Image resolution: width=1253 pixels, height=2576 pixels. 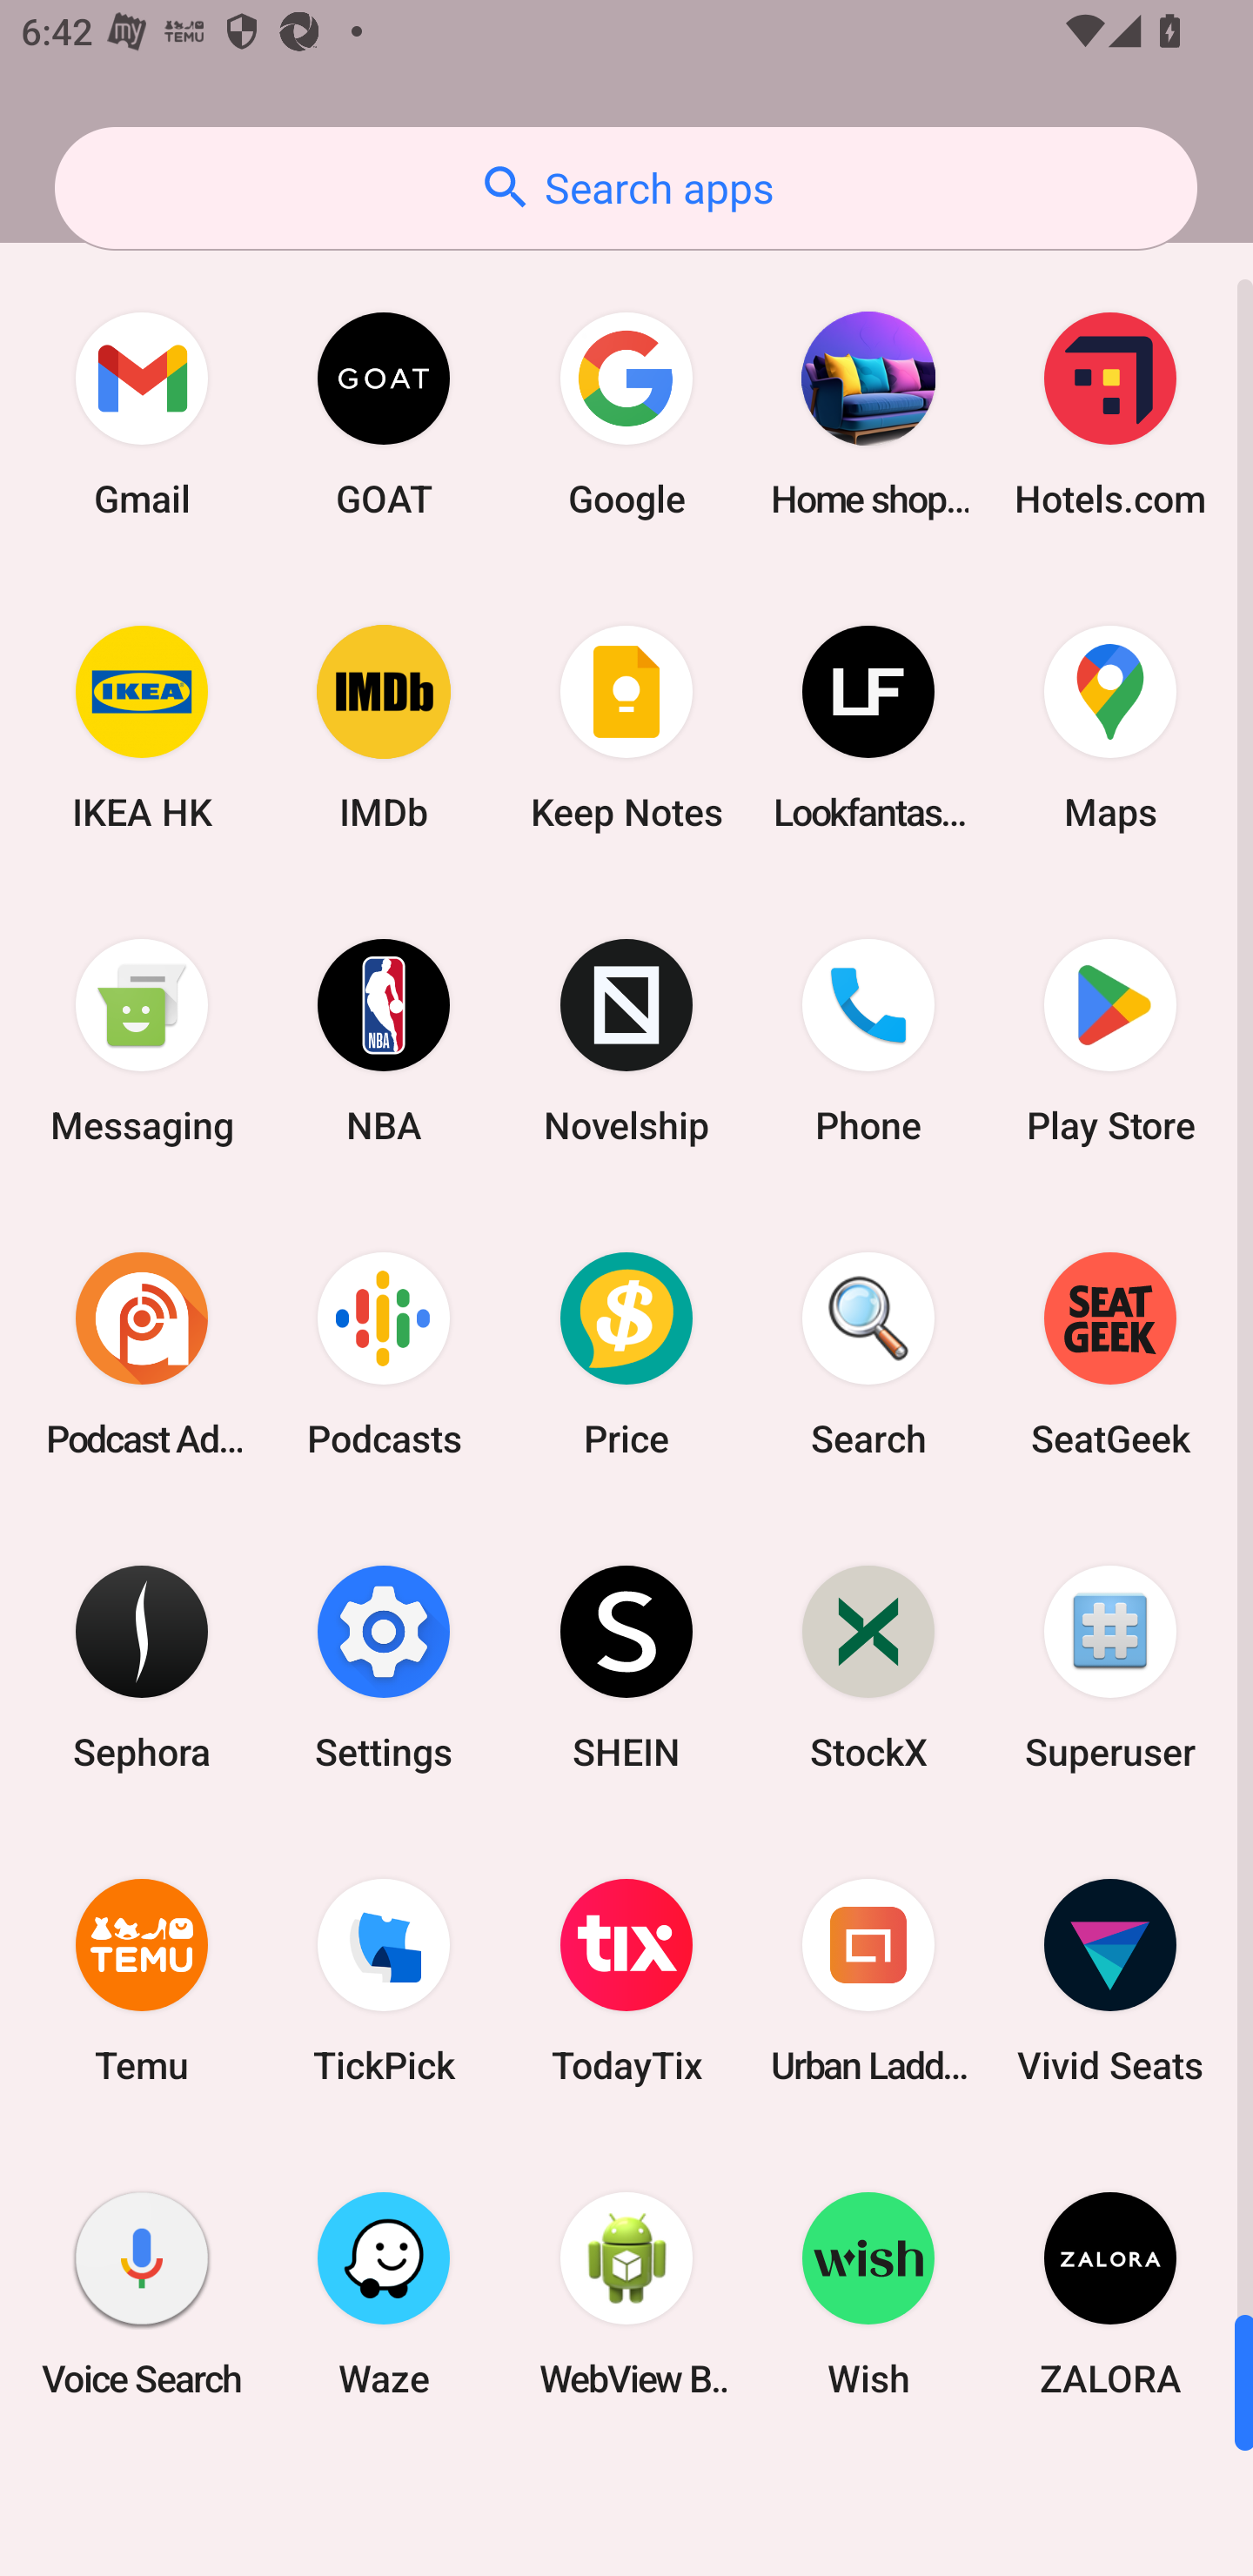 What do you see at coordinates (1110, 1666) in the screenshot?
I see `Superuser` at bounding box center [1110, 1666].